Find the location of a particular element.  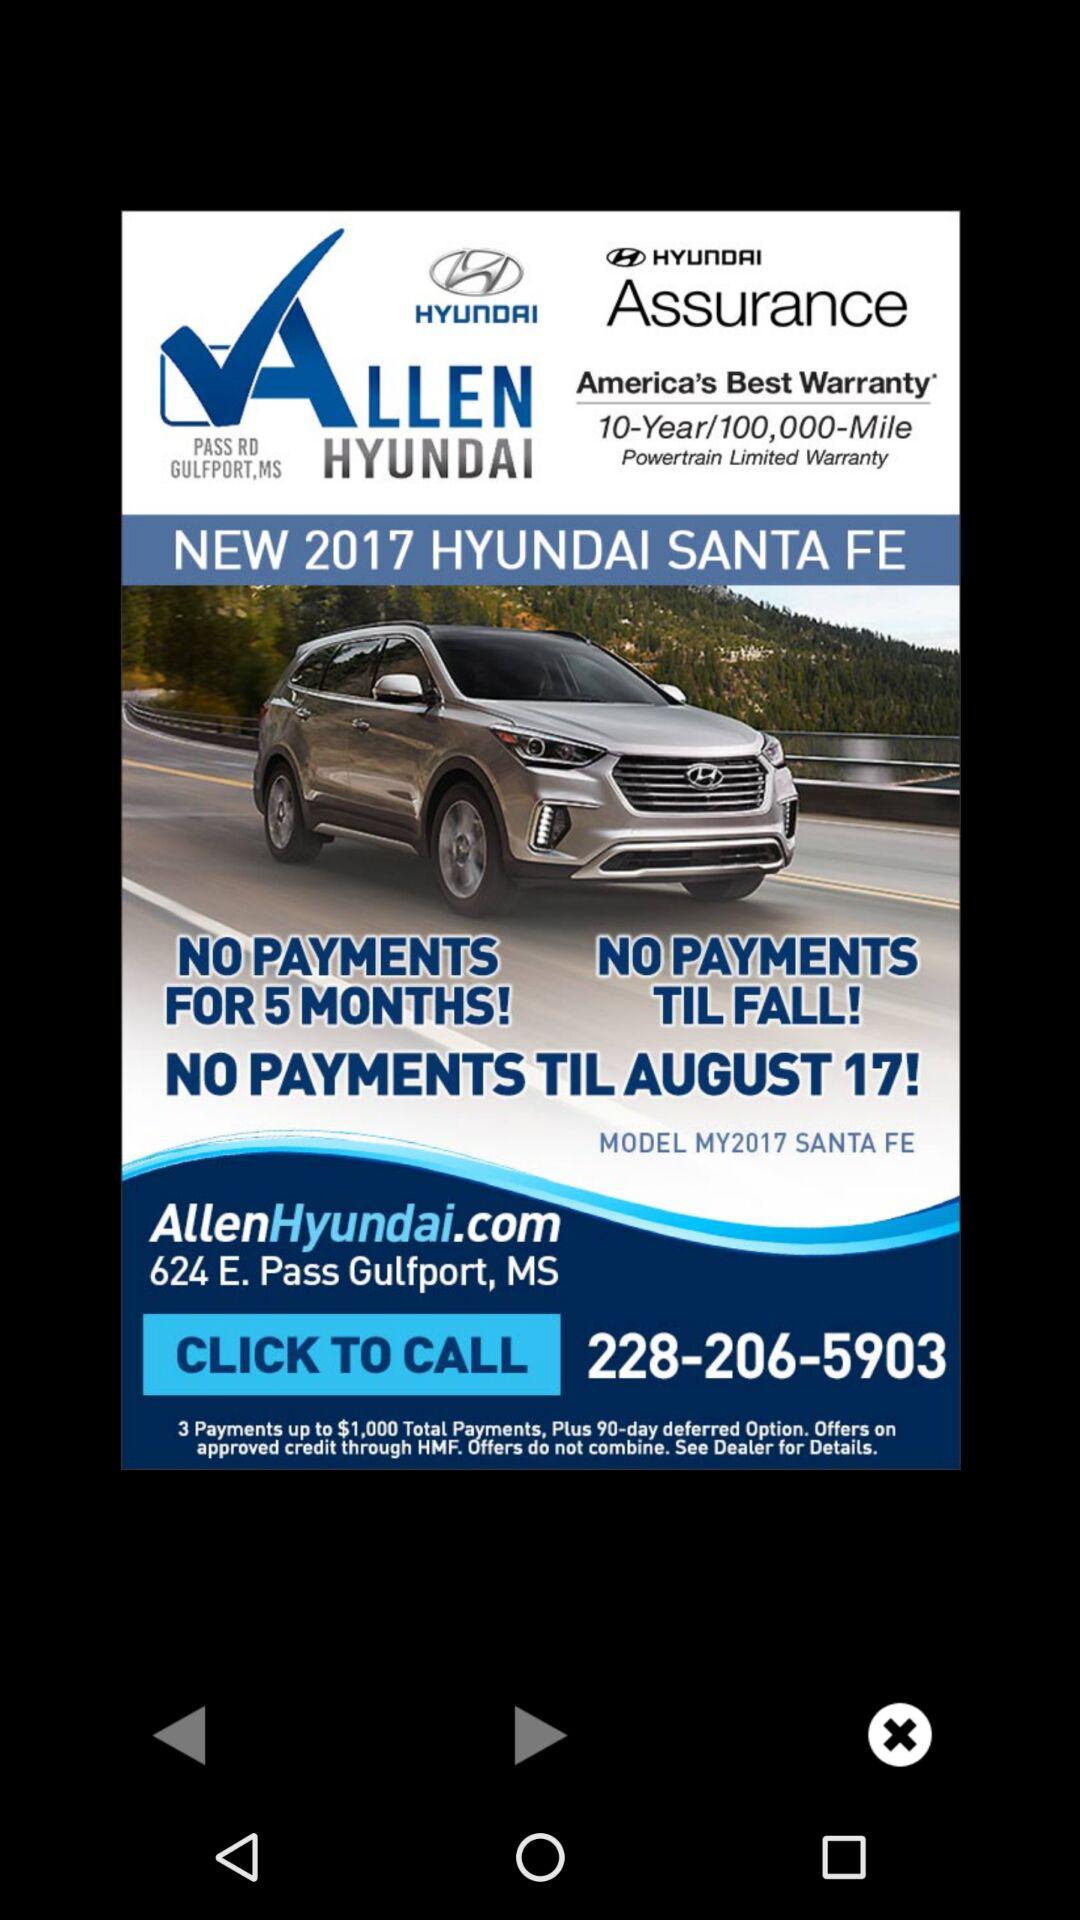

cancel is located at coordinates (900, 1734).